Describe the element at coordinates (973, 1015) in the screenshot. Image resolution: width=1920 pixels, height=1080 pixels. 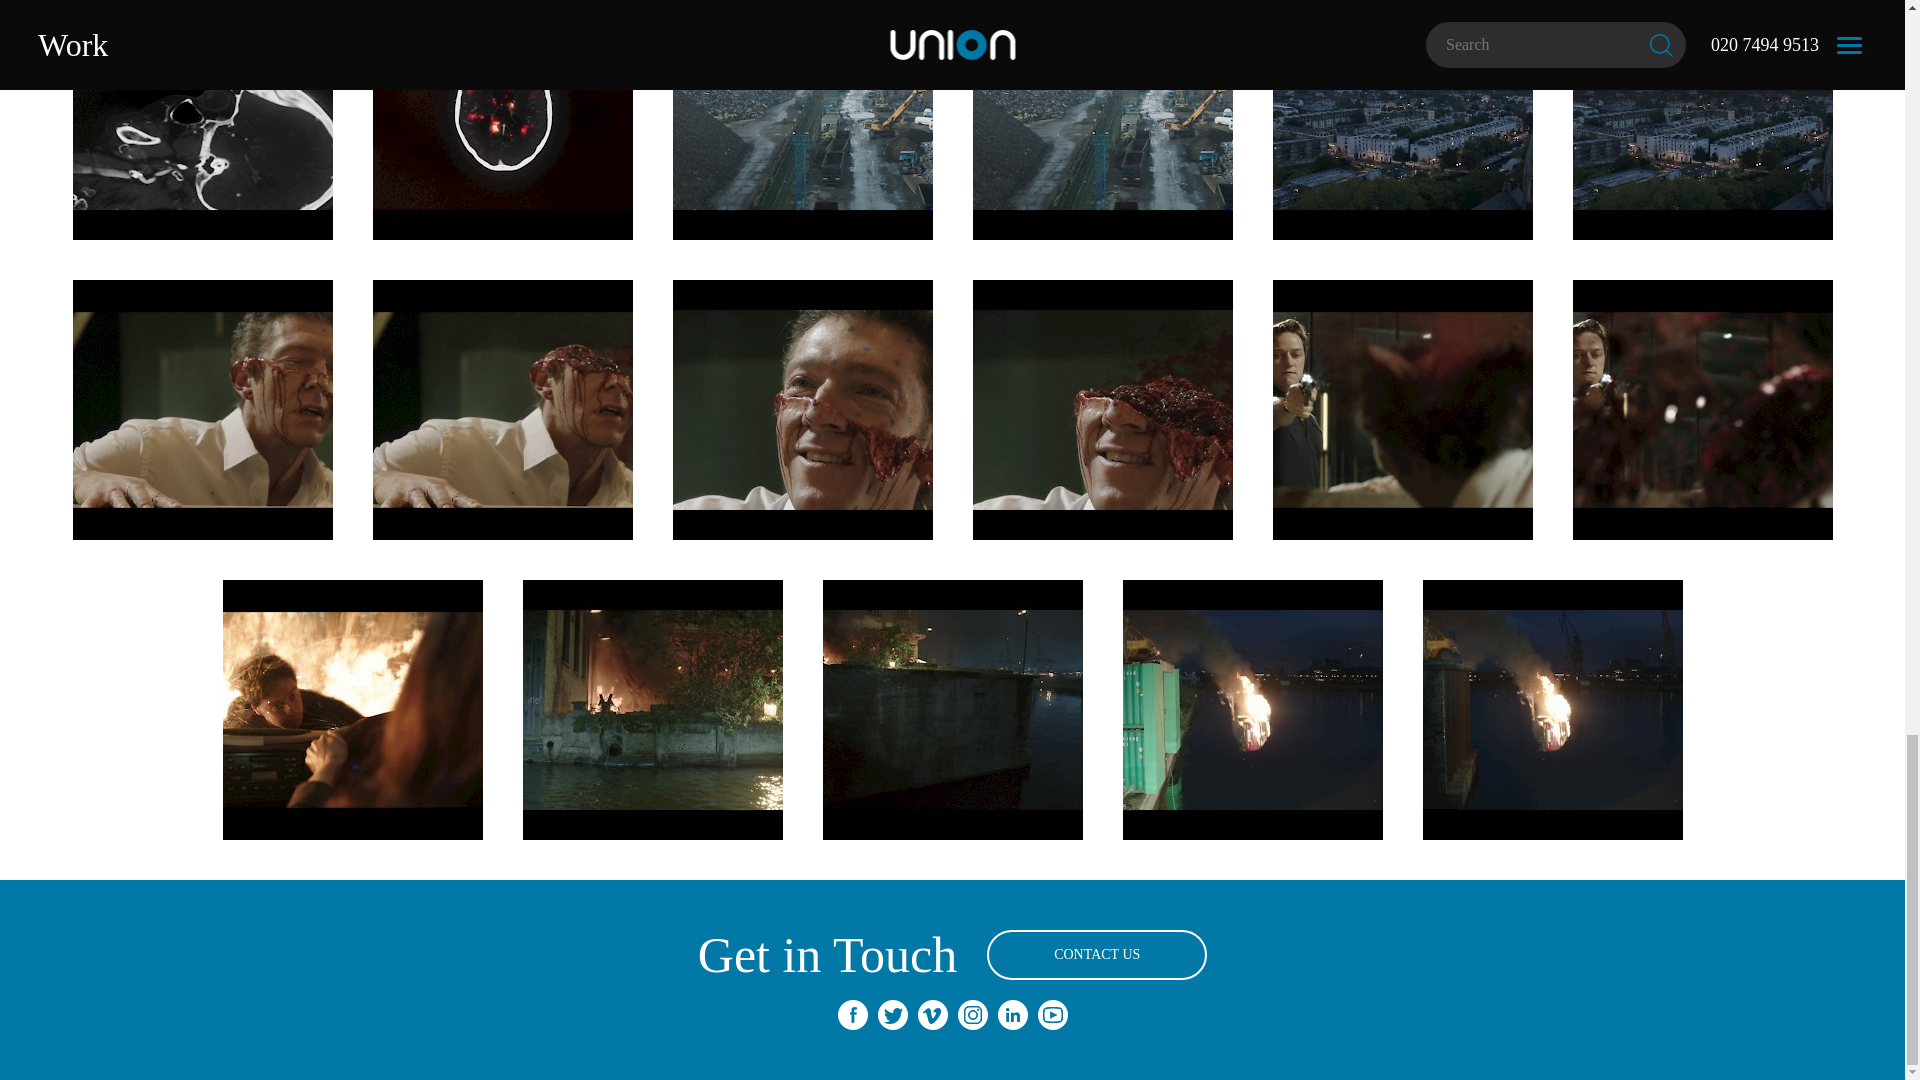
I see `insta` at that location.